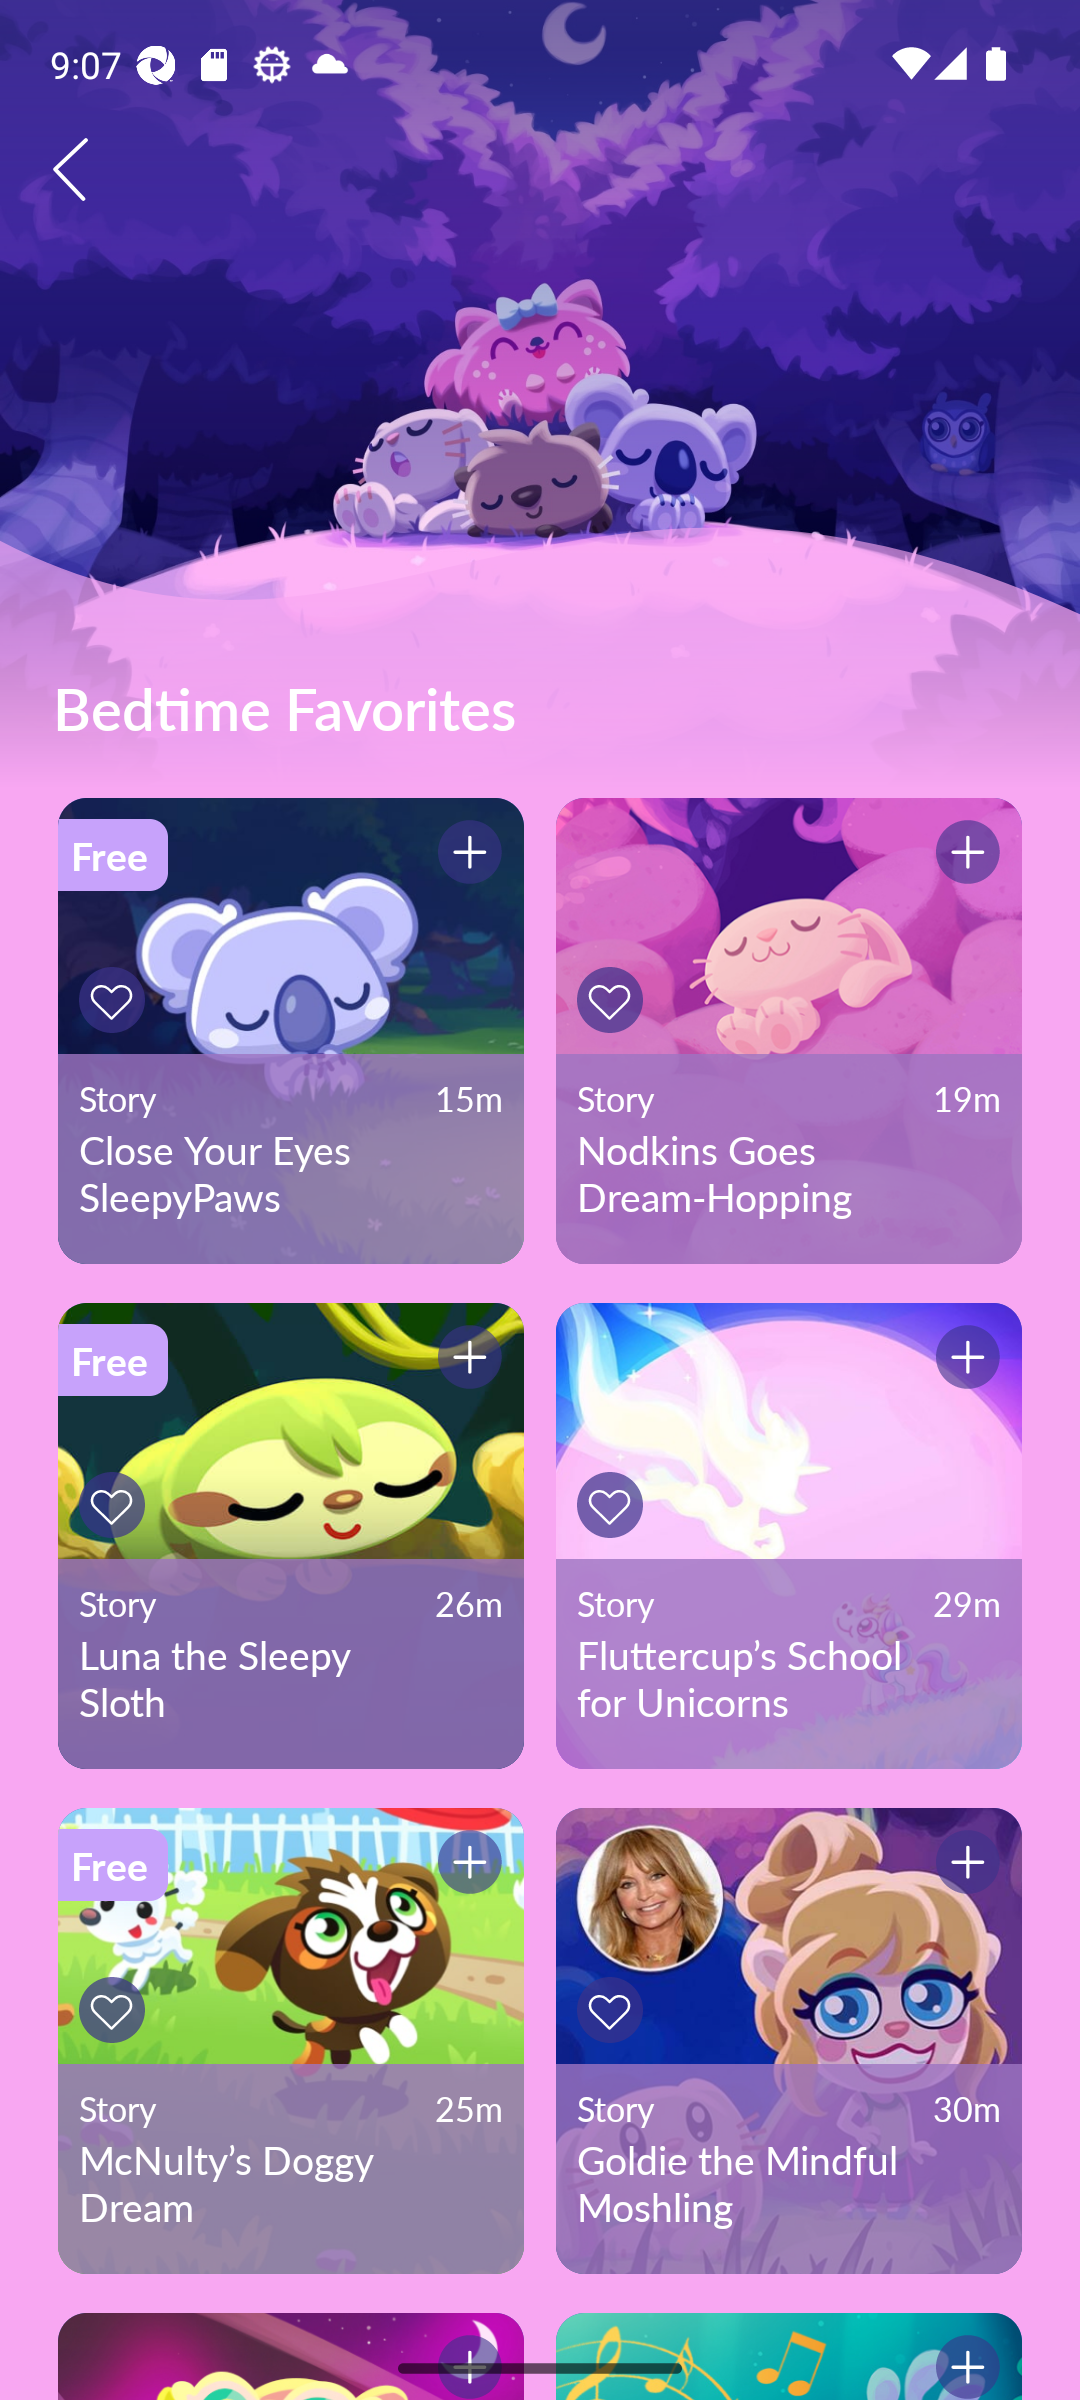 The image size is (1080, 2400). What do you see at coordinates (963, 1362) in the screenshot?
I see `Button` at bounding box center [963, 1362].